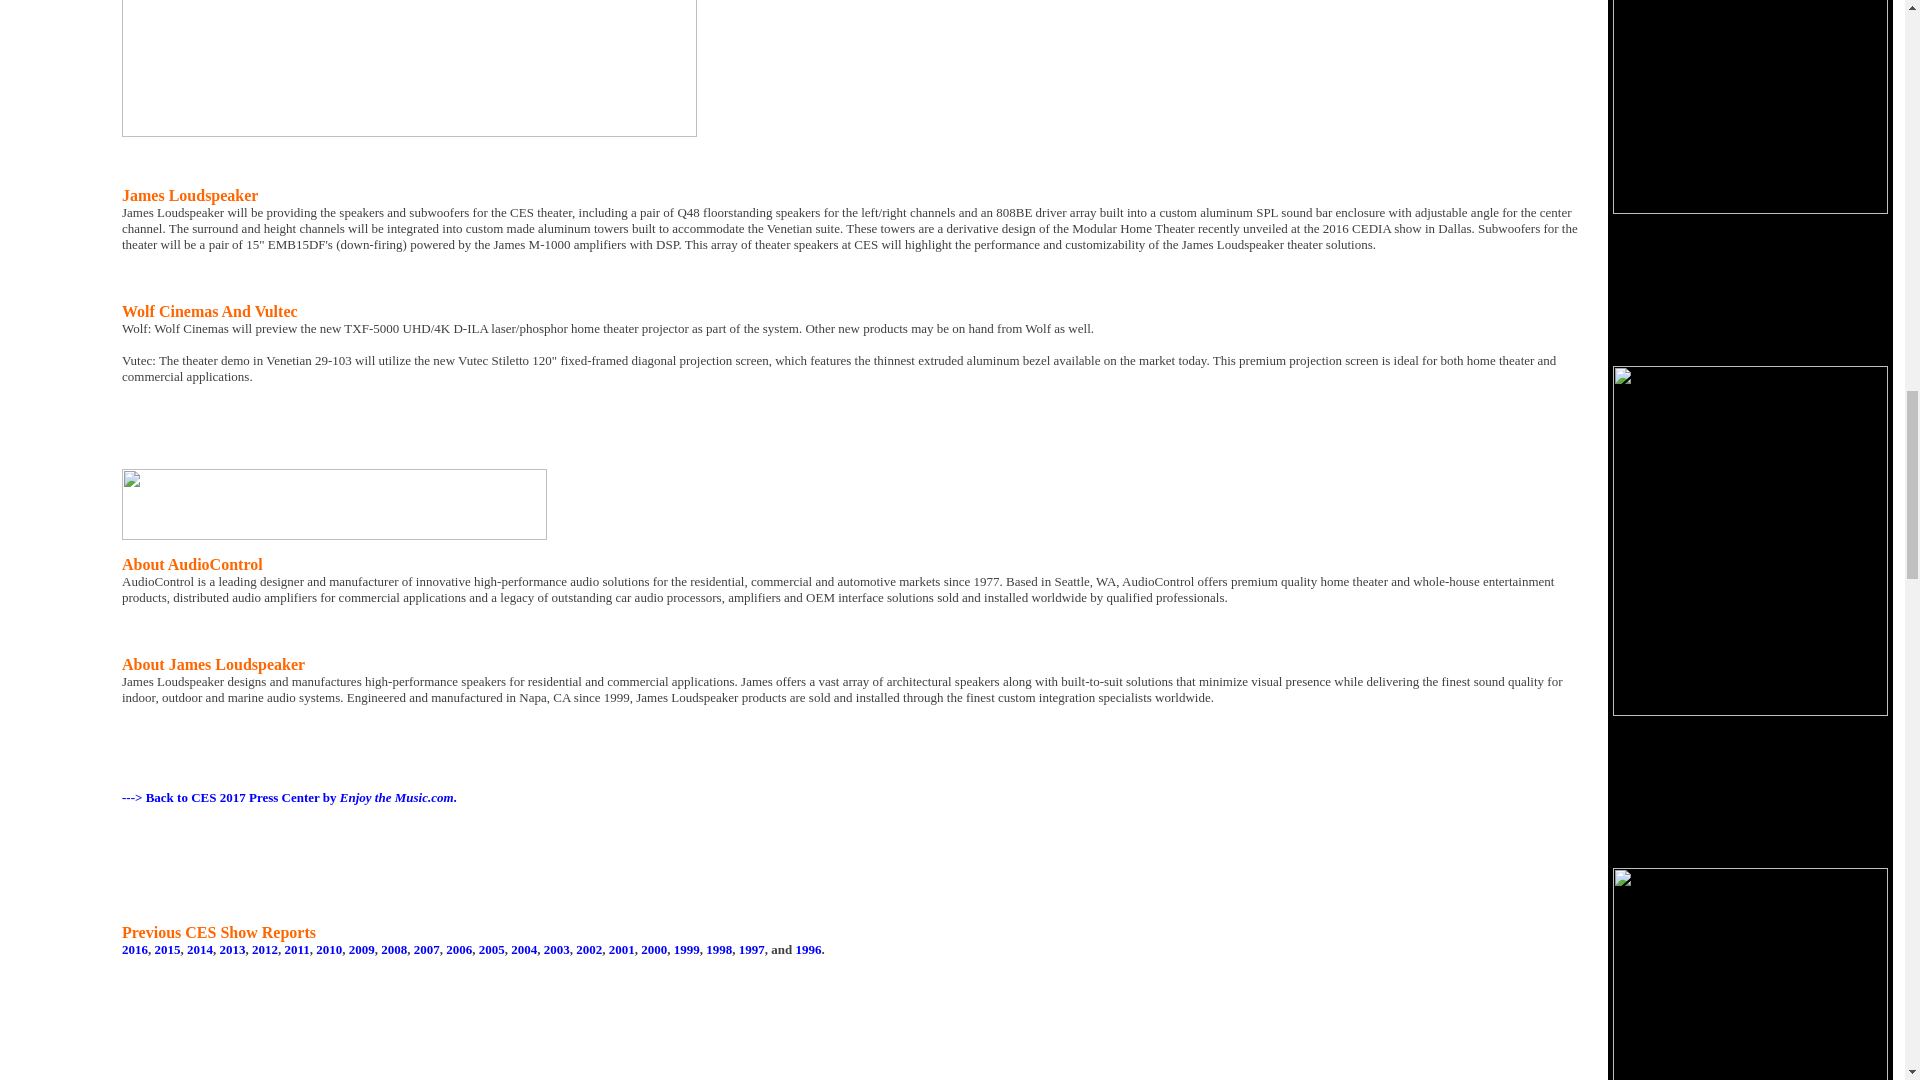 The image size is (1920, 1080). I want to click on 2016, so click(134, 948).